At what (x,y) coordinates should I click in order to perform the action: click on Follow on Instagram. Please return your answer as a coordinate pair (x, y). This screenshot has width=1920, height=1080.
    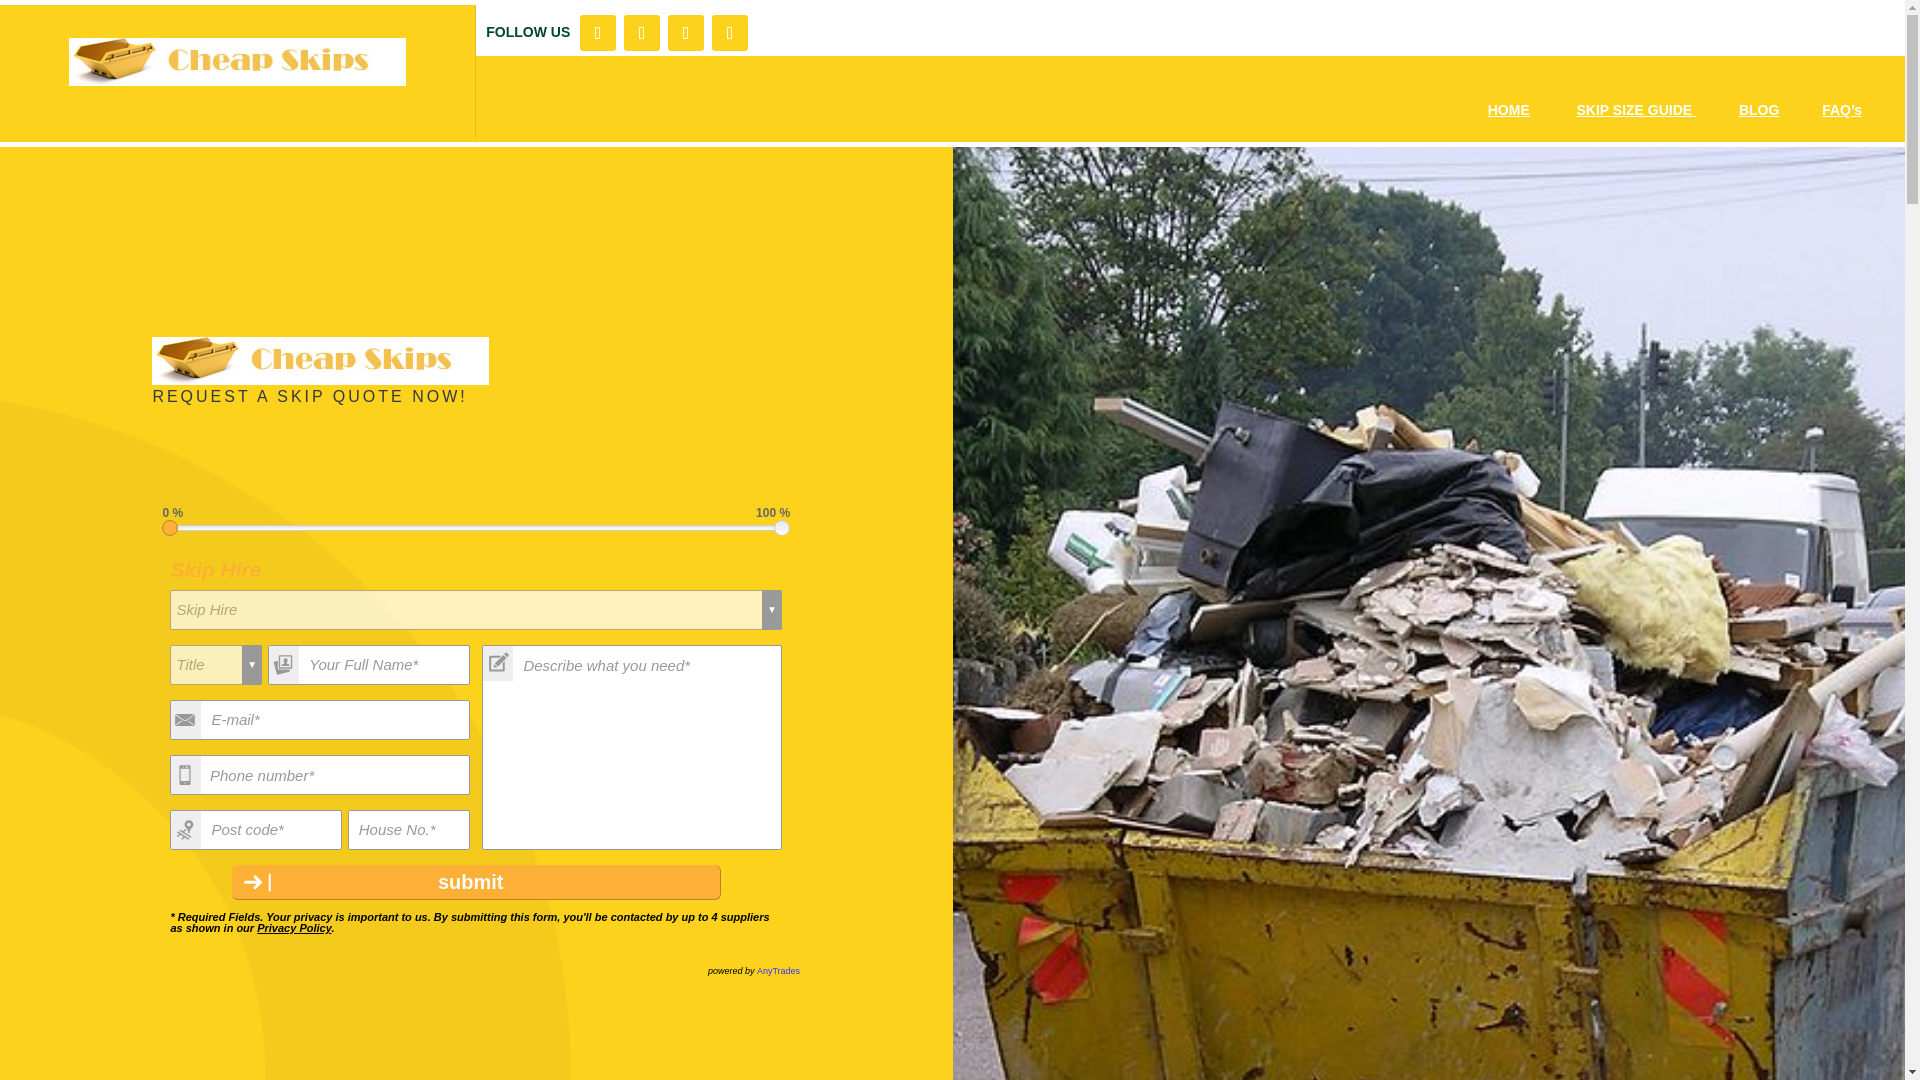
    Looking at the image, I should click on (686, 32).